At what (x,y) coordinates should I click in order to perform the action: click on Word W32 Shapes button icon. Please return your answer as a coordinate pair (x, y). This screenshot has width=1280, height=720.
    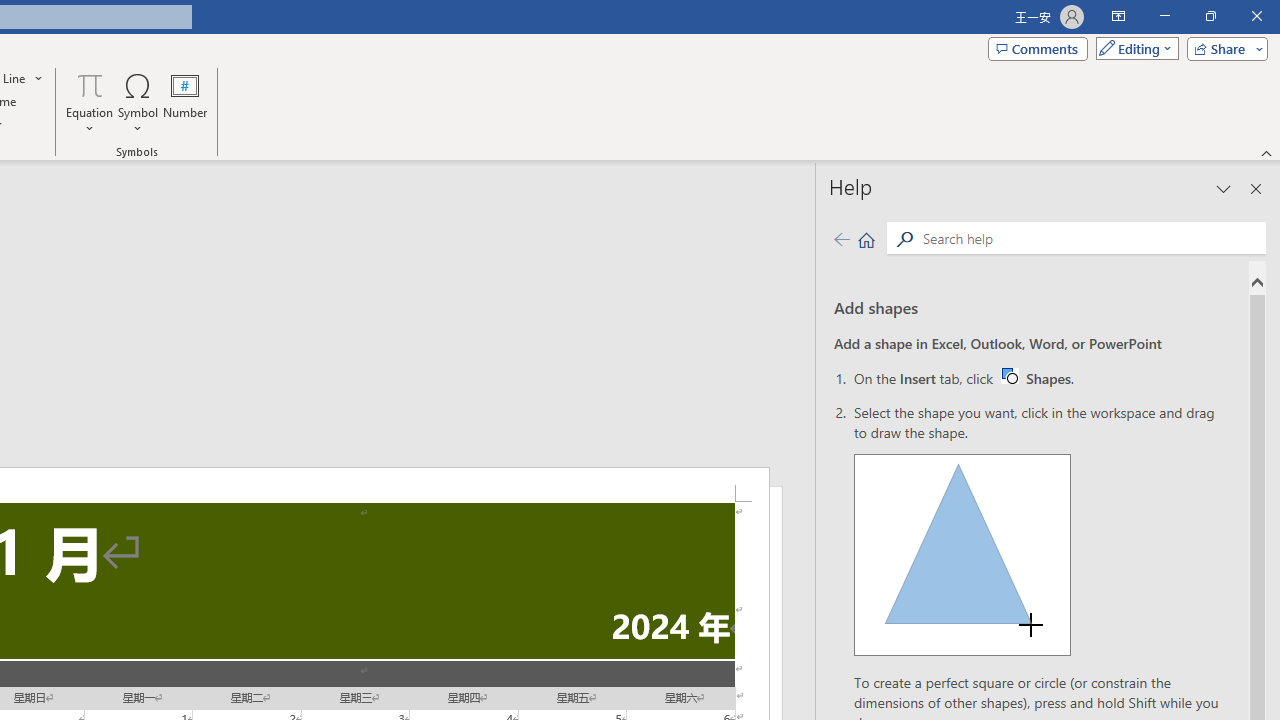
    Looking at the image, I should click on (841, 238).